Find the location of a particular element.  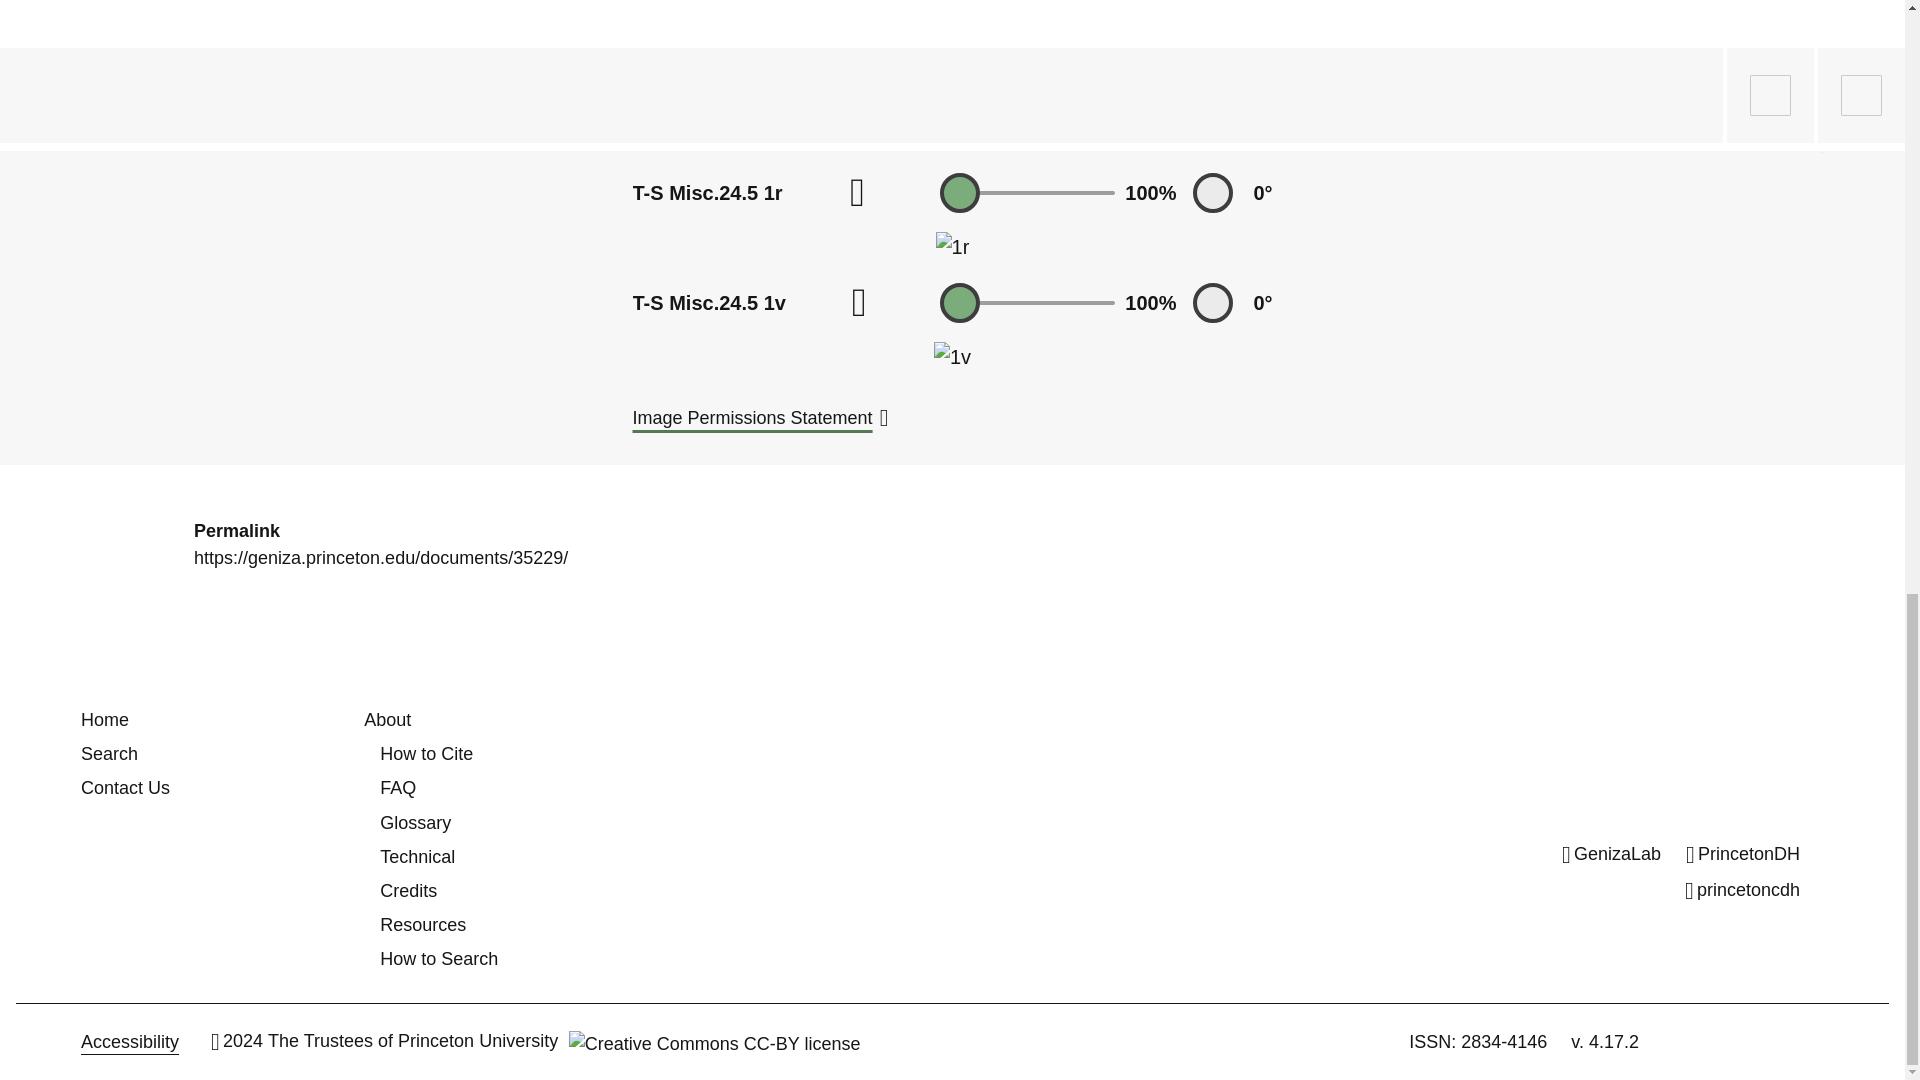

How to Search is located at coordinates (438, 958).